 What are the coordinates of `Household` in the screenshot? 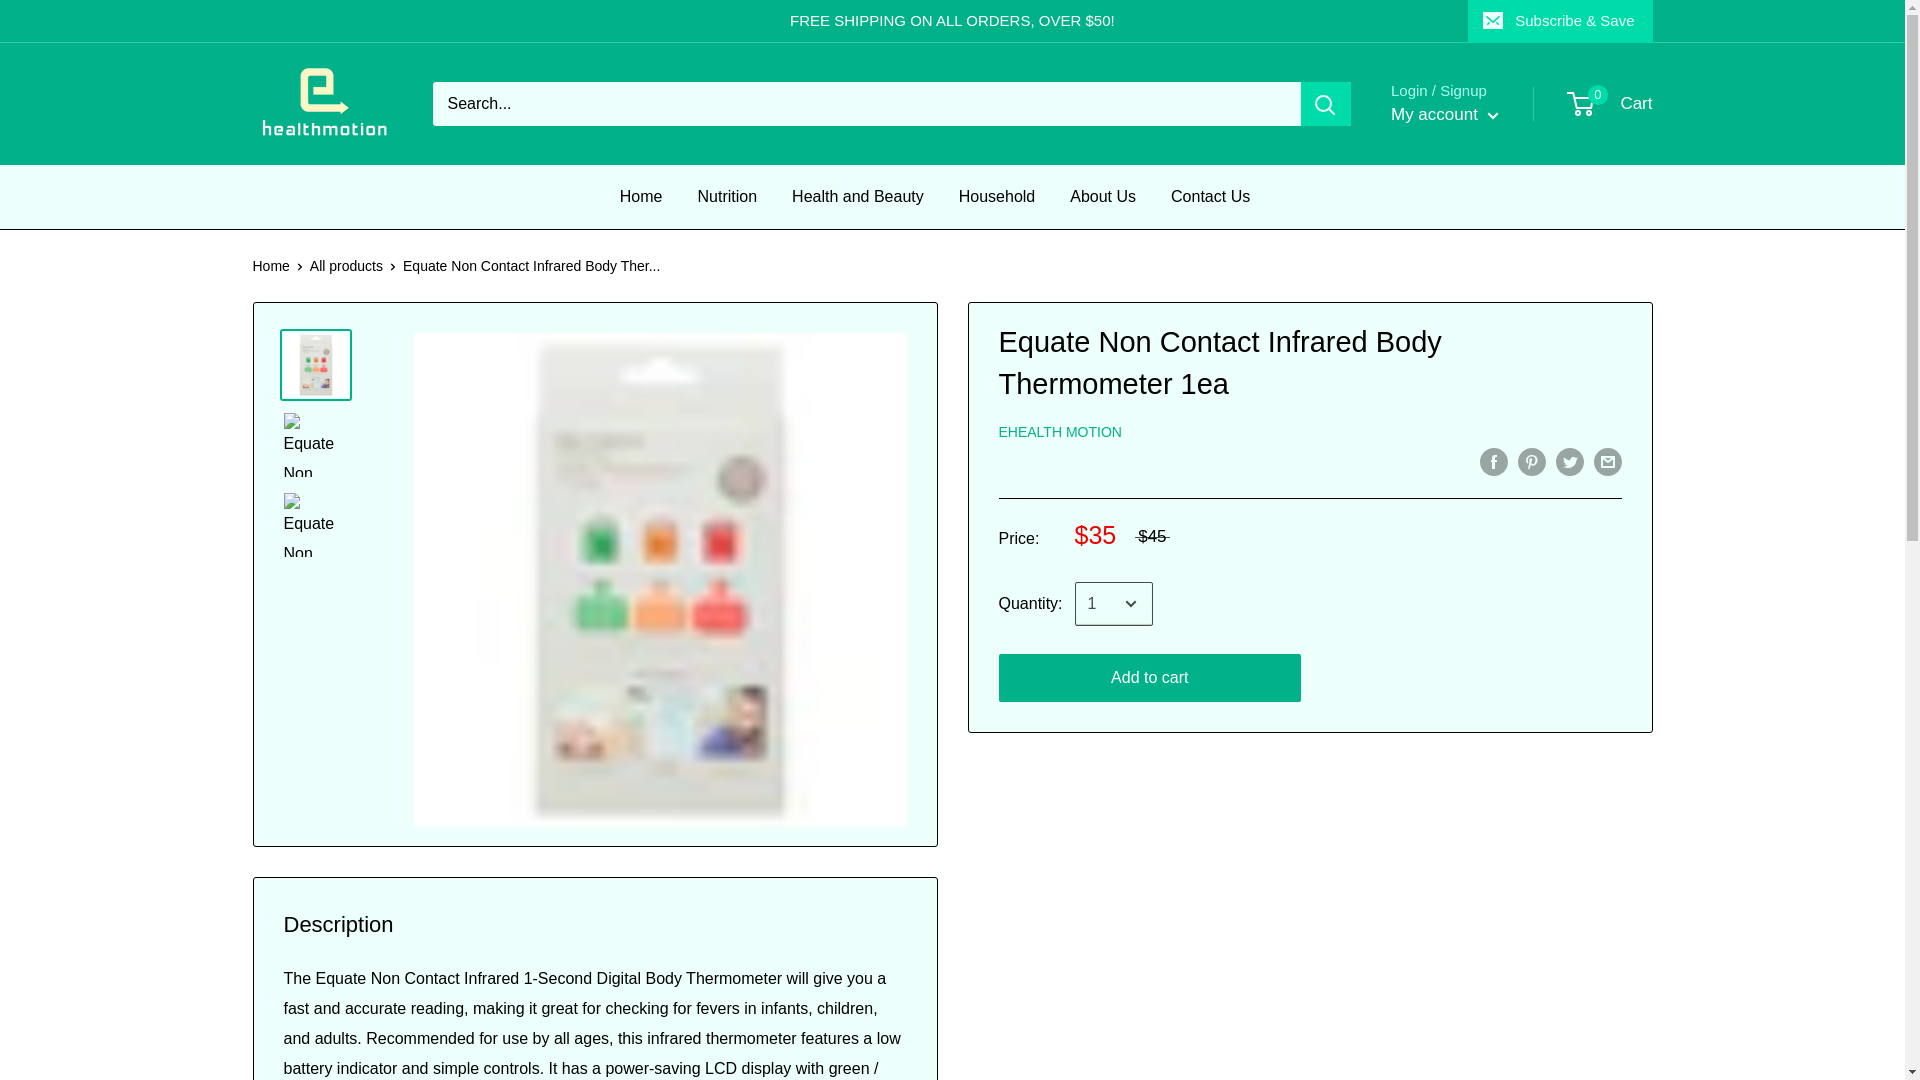 It's located at (1444, 114).